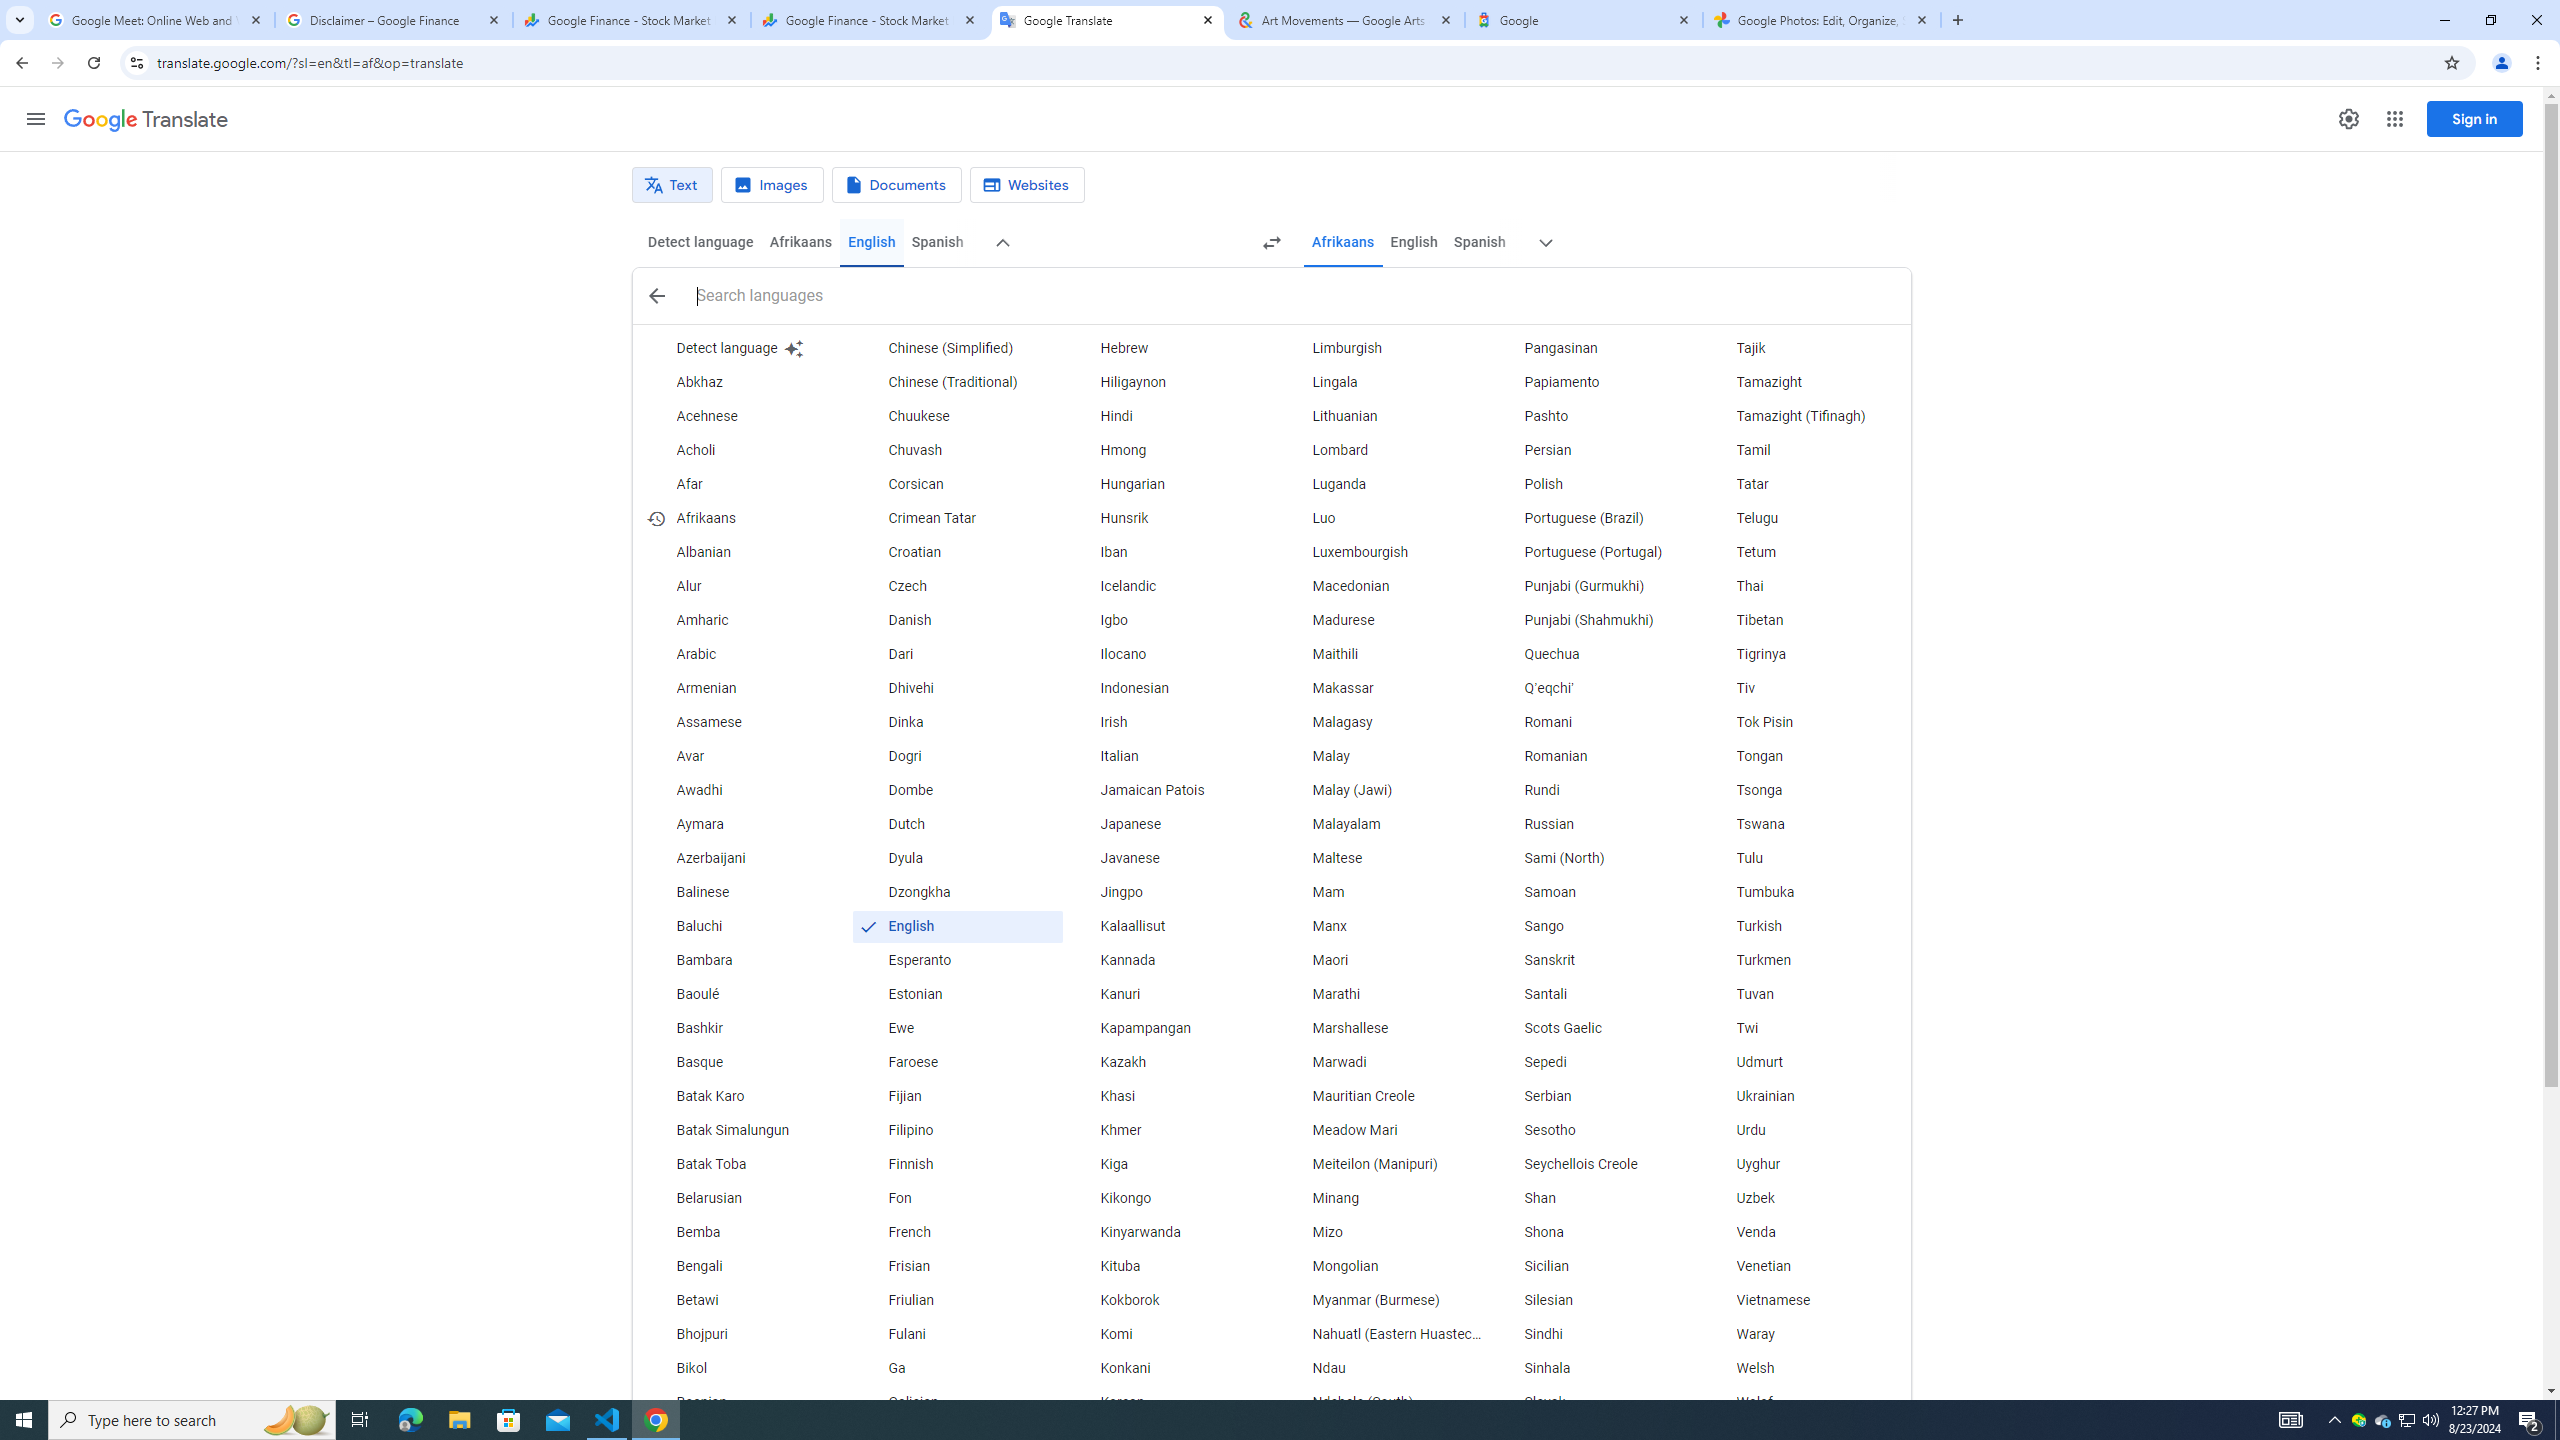 Image resolution: width=2560 pixels, height=1440 pixels. Describe the element at coordinates (1380, 722) in the screenshot. I see `Malagasy` at that location.